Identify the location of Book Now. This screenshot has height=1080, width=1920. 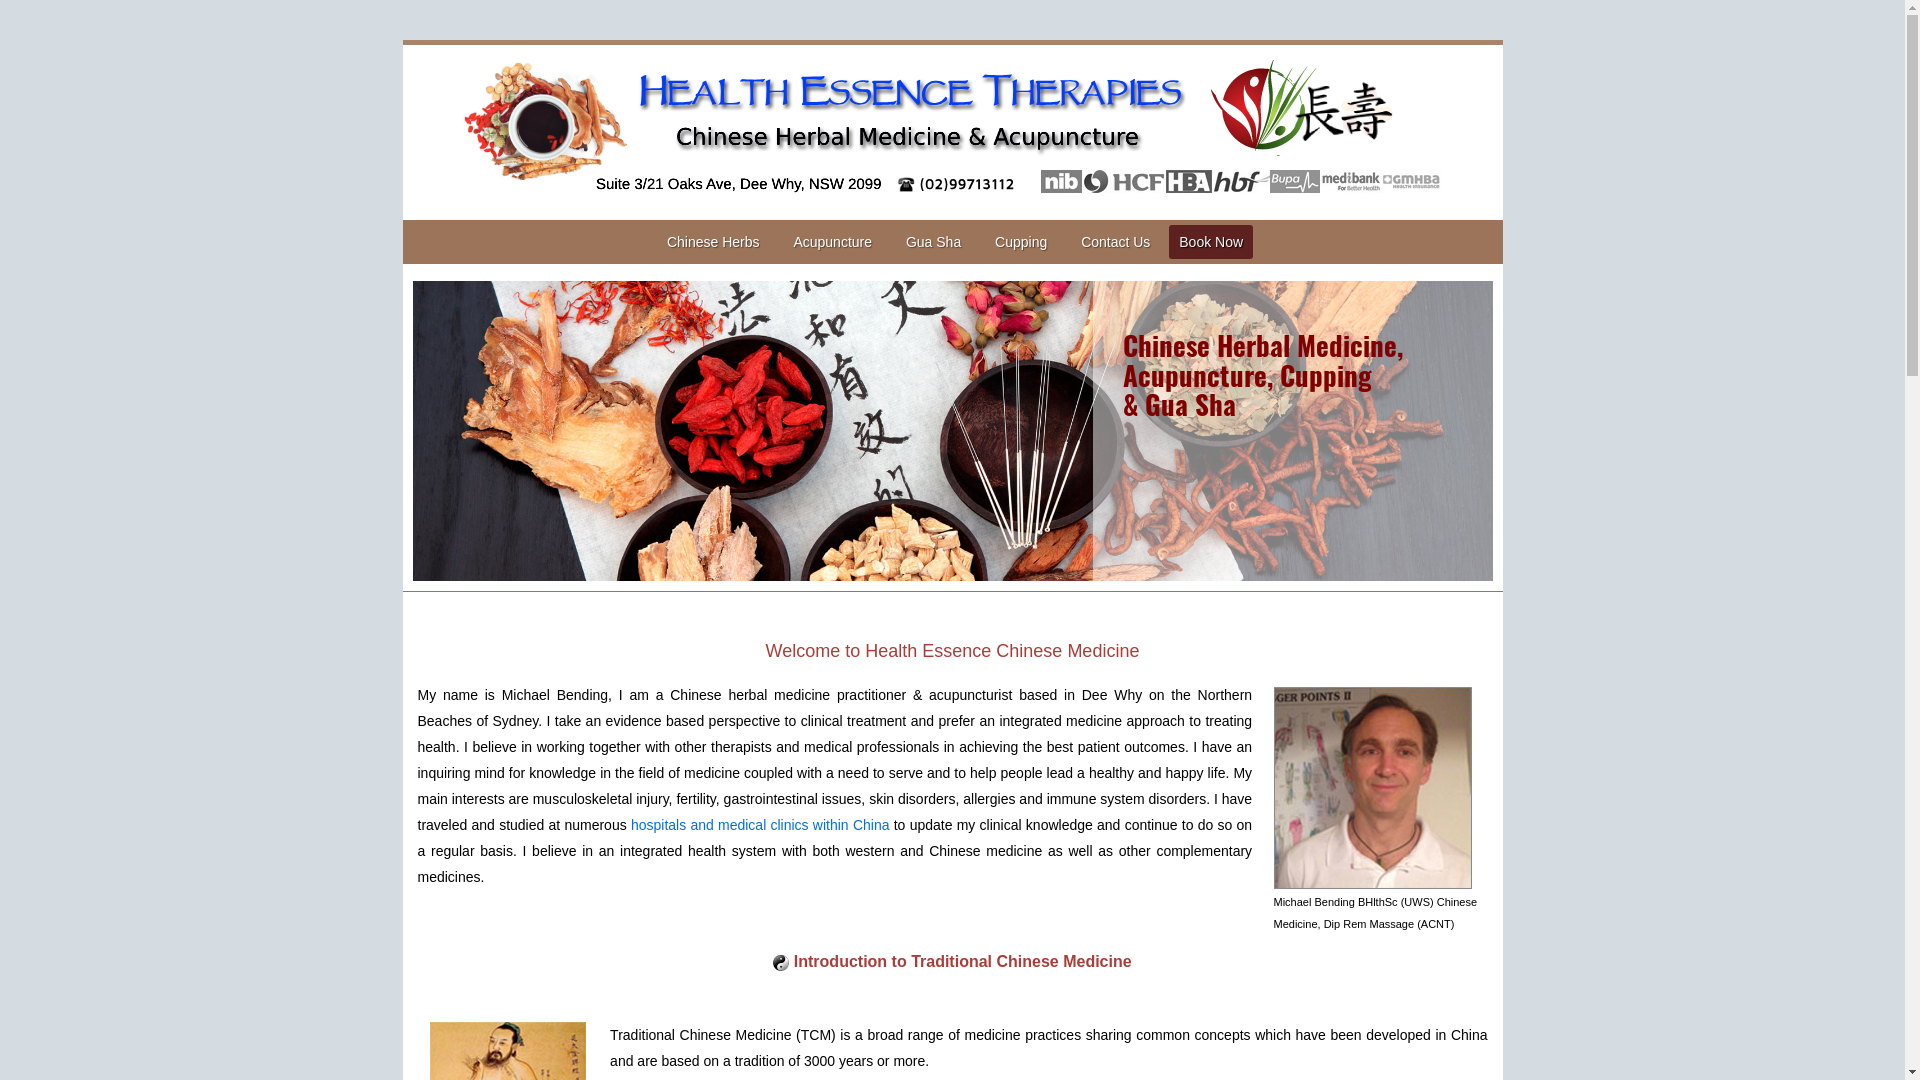
(1211, 242).